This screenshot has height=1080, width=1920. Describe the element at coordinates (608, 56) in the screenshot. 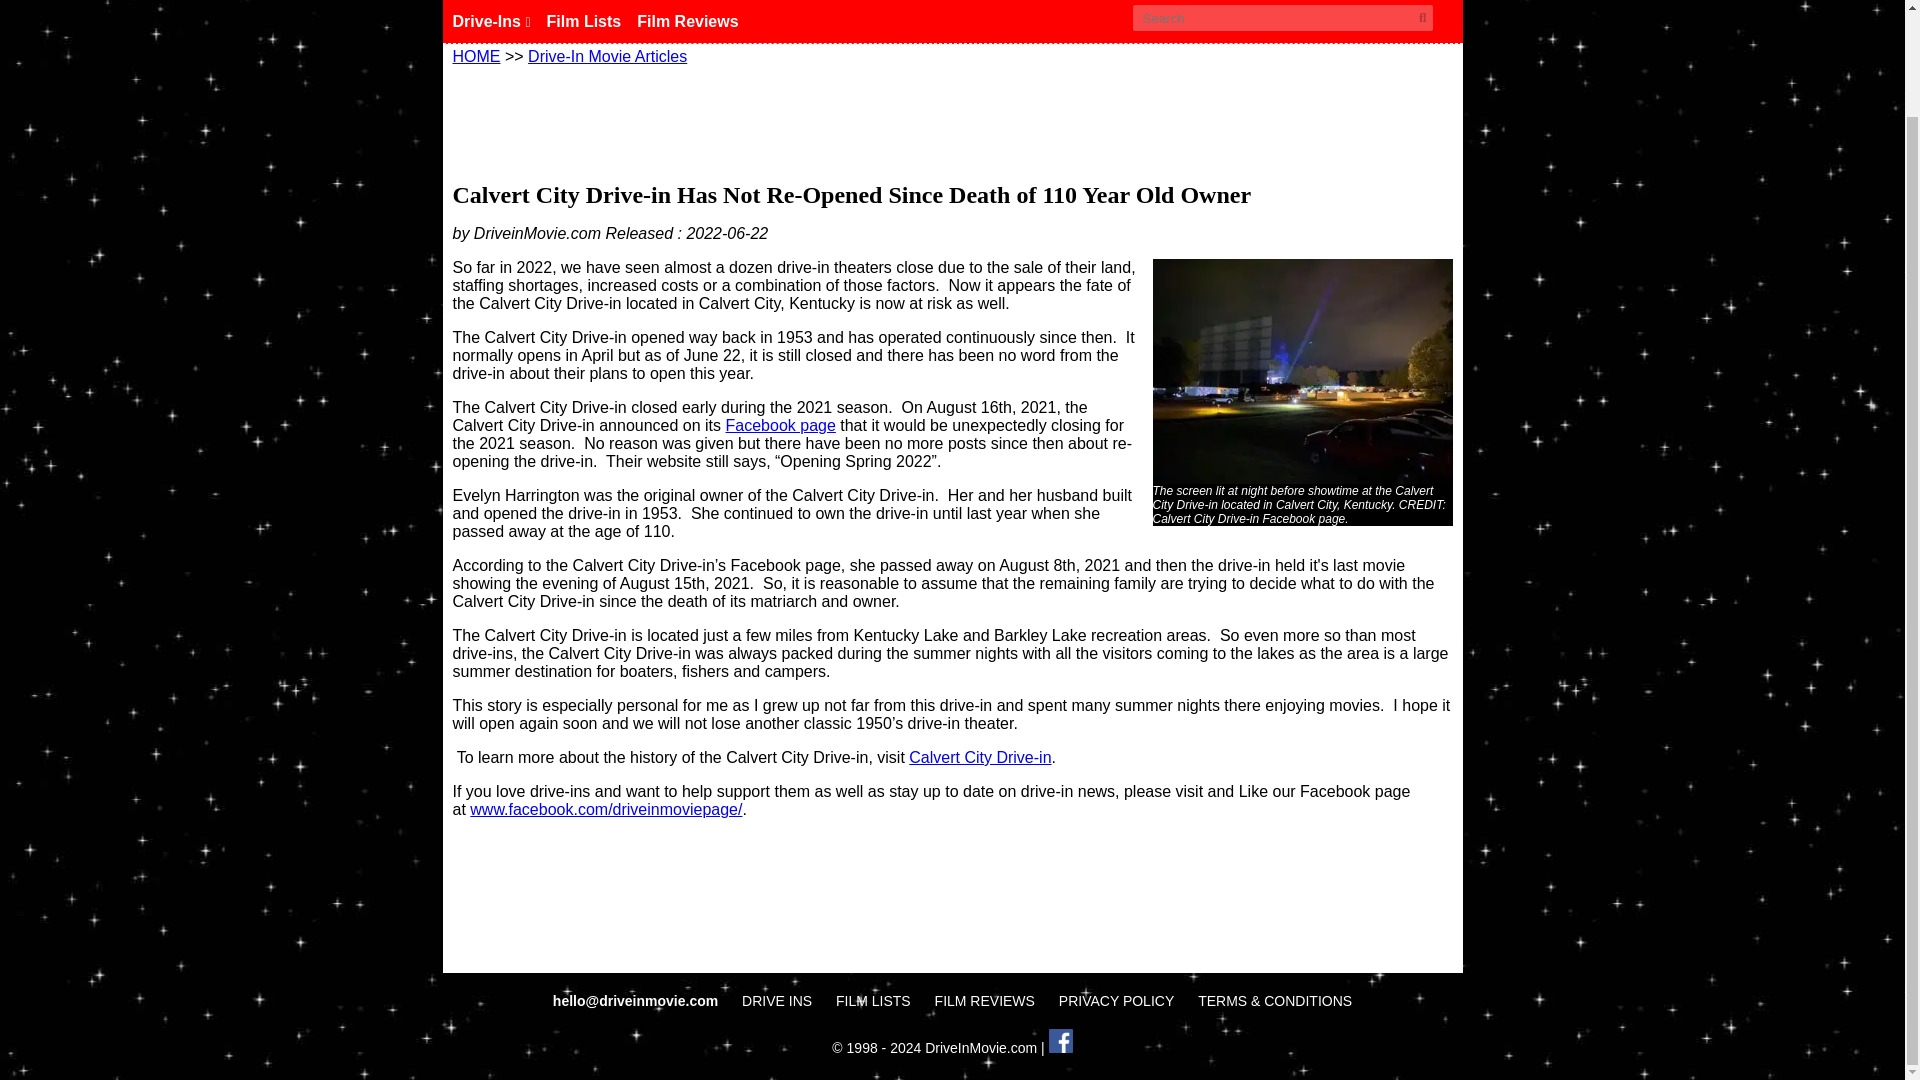

I see `Drive-In Movie Articles` at that location.